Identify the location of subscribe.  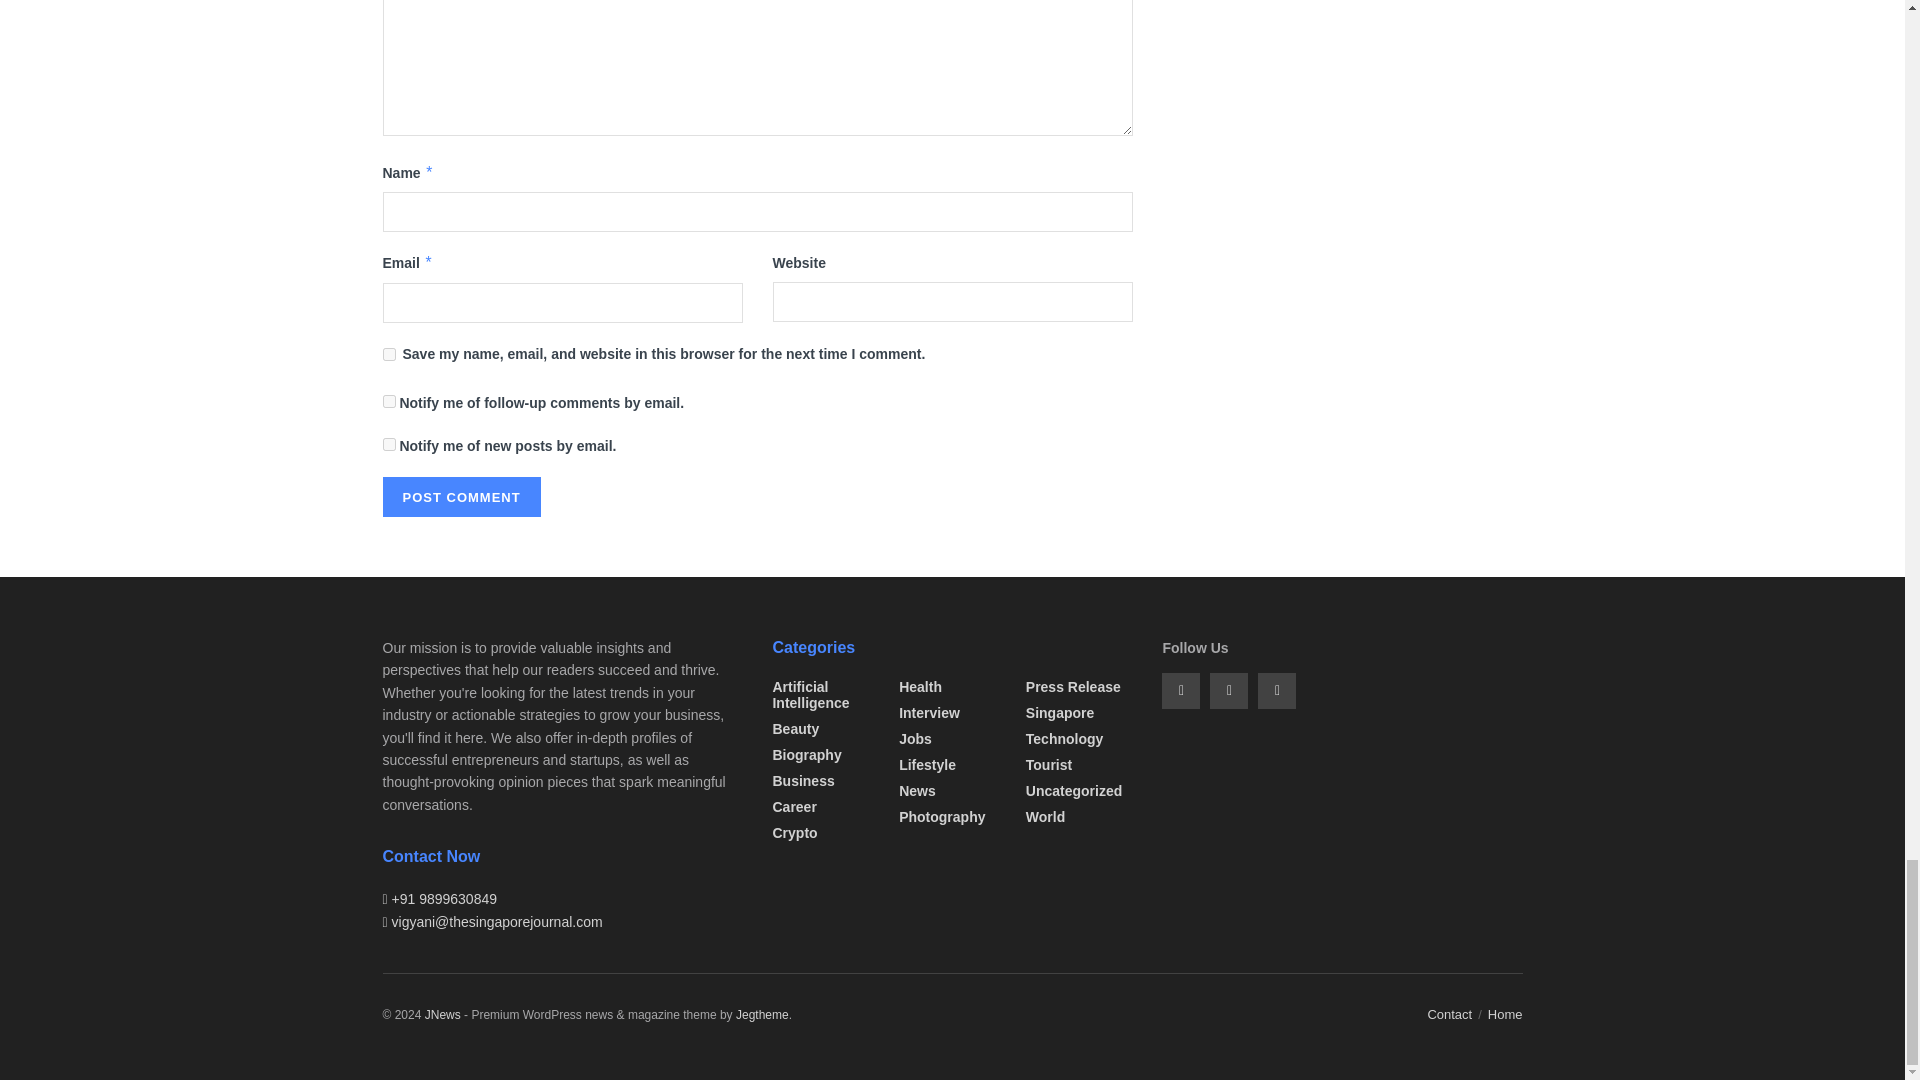
(388, 402).